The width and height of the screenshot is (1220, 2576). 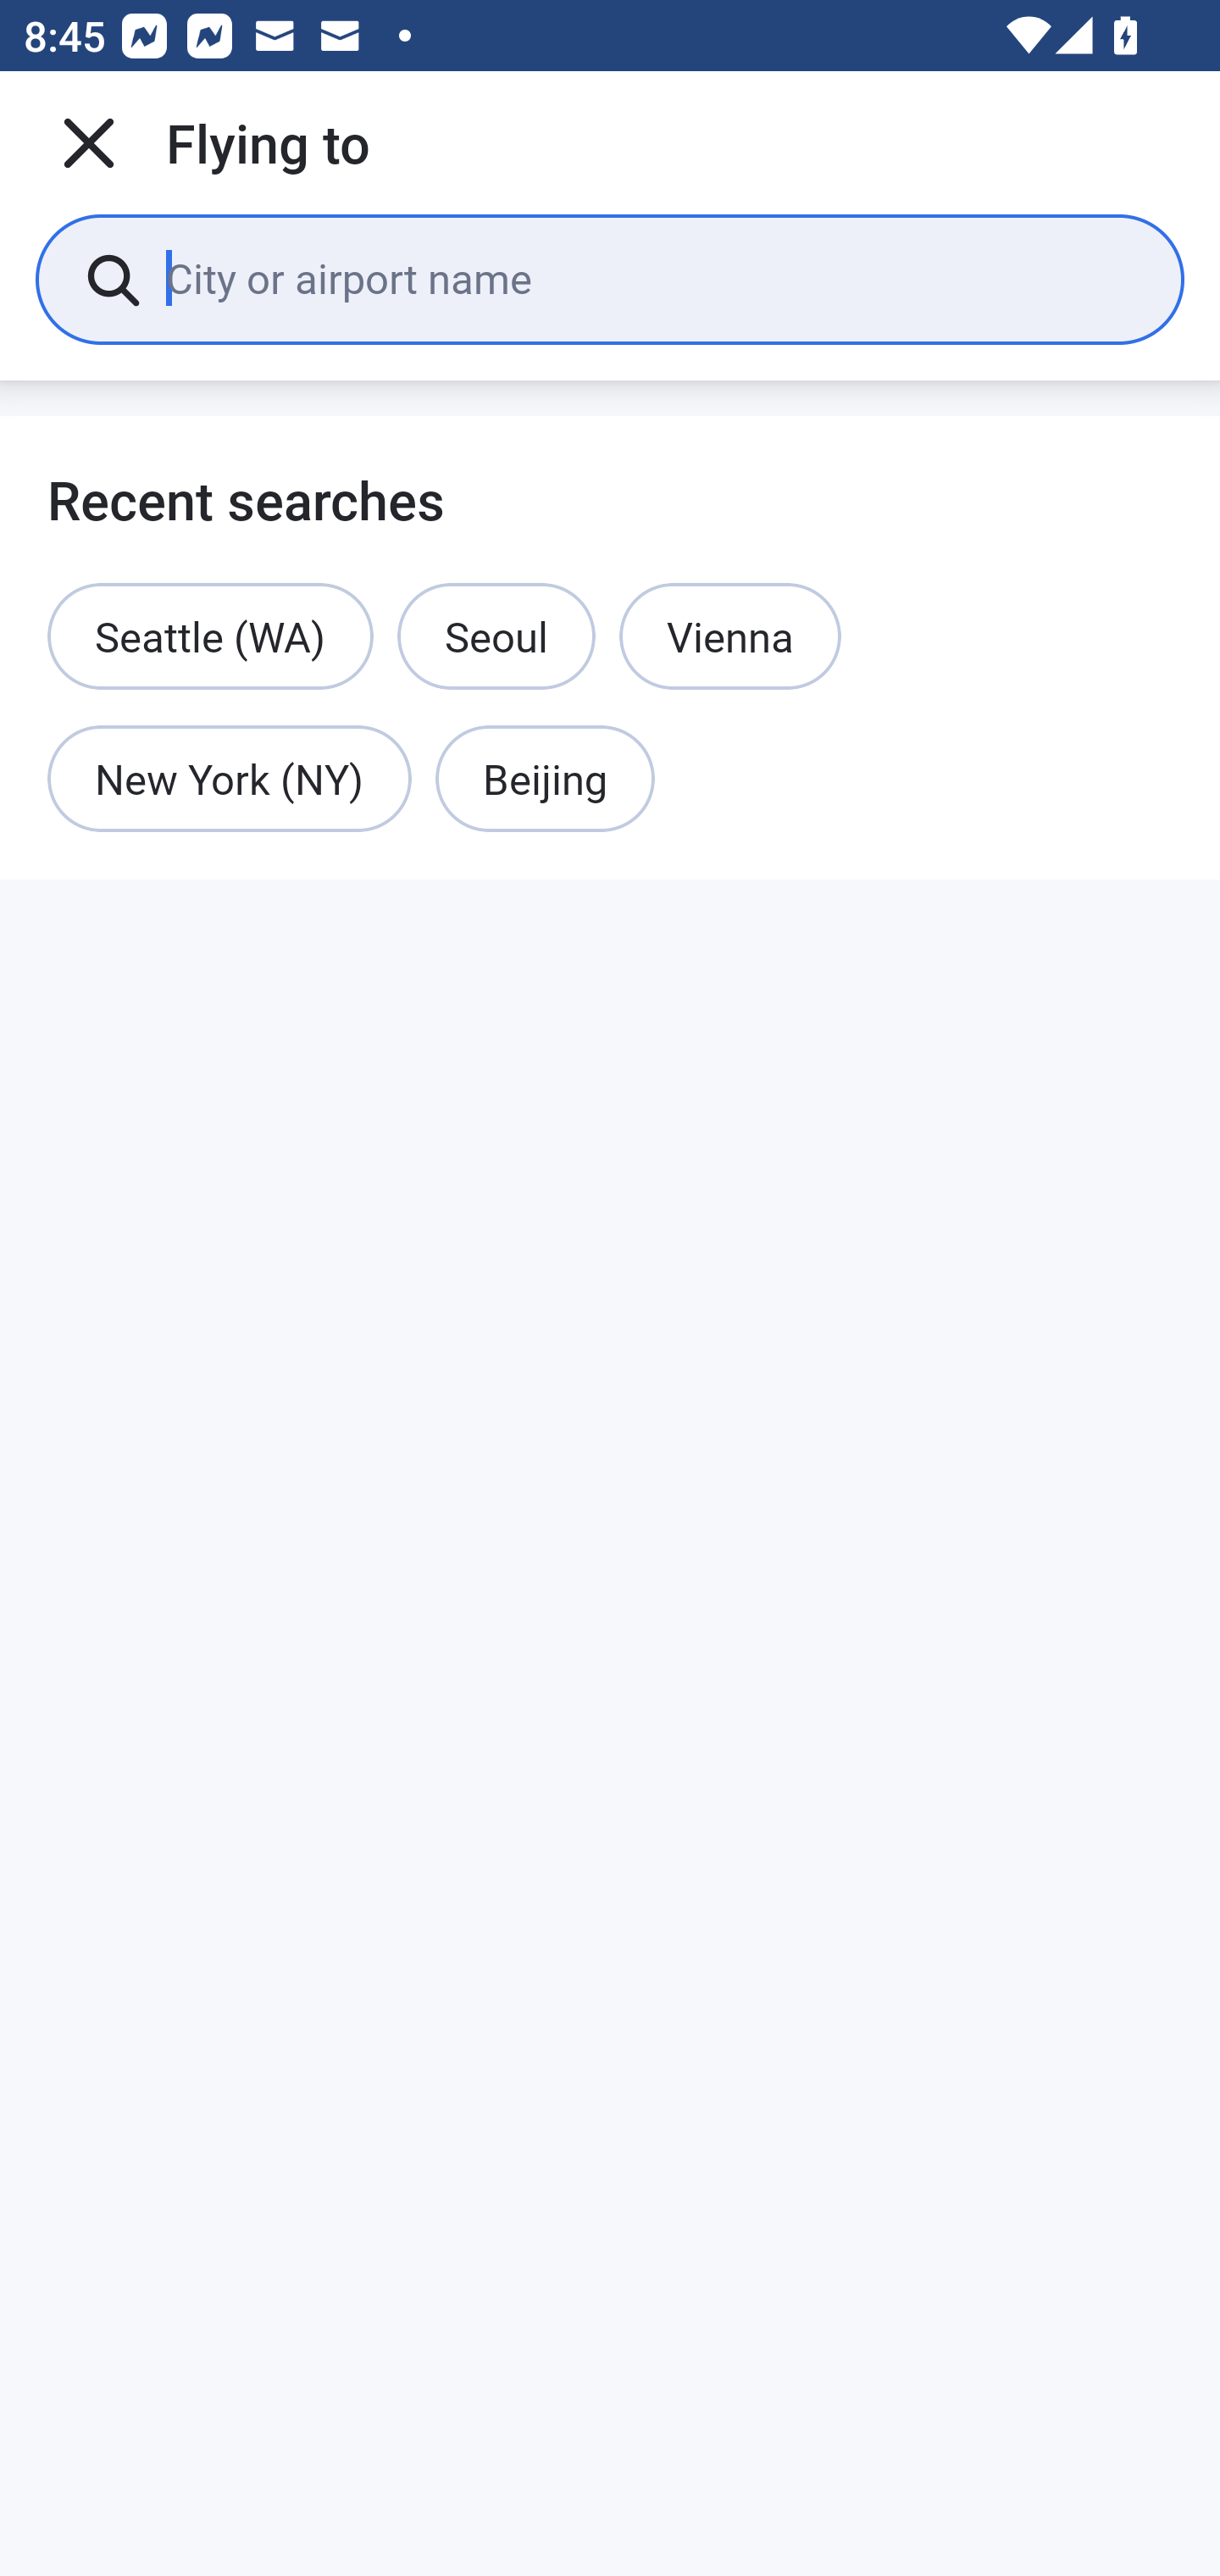 I want to click on Seoul, so click(x=496, y=636).